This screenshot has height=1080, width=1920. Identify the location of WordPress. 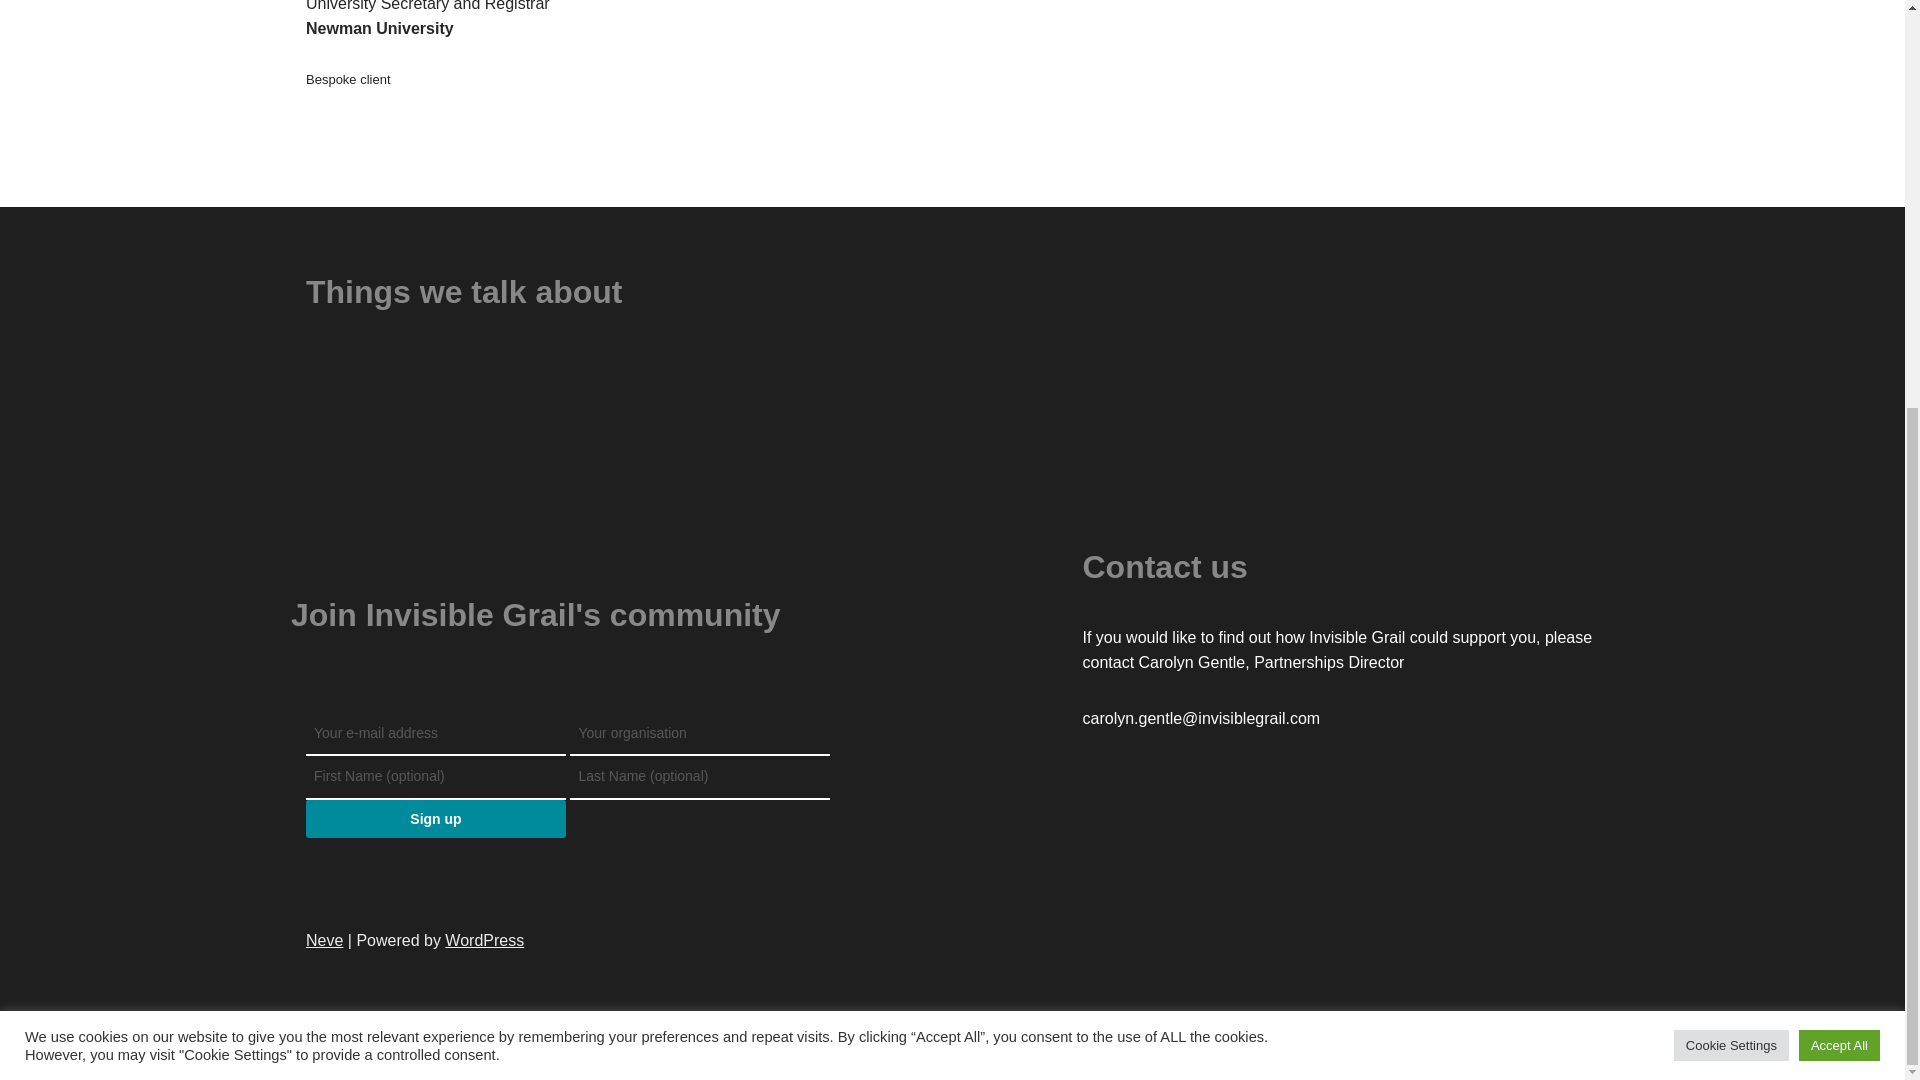
(484, 940).